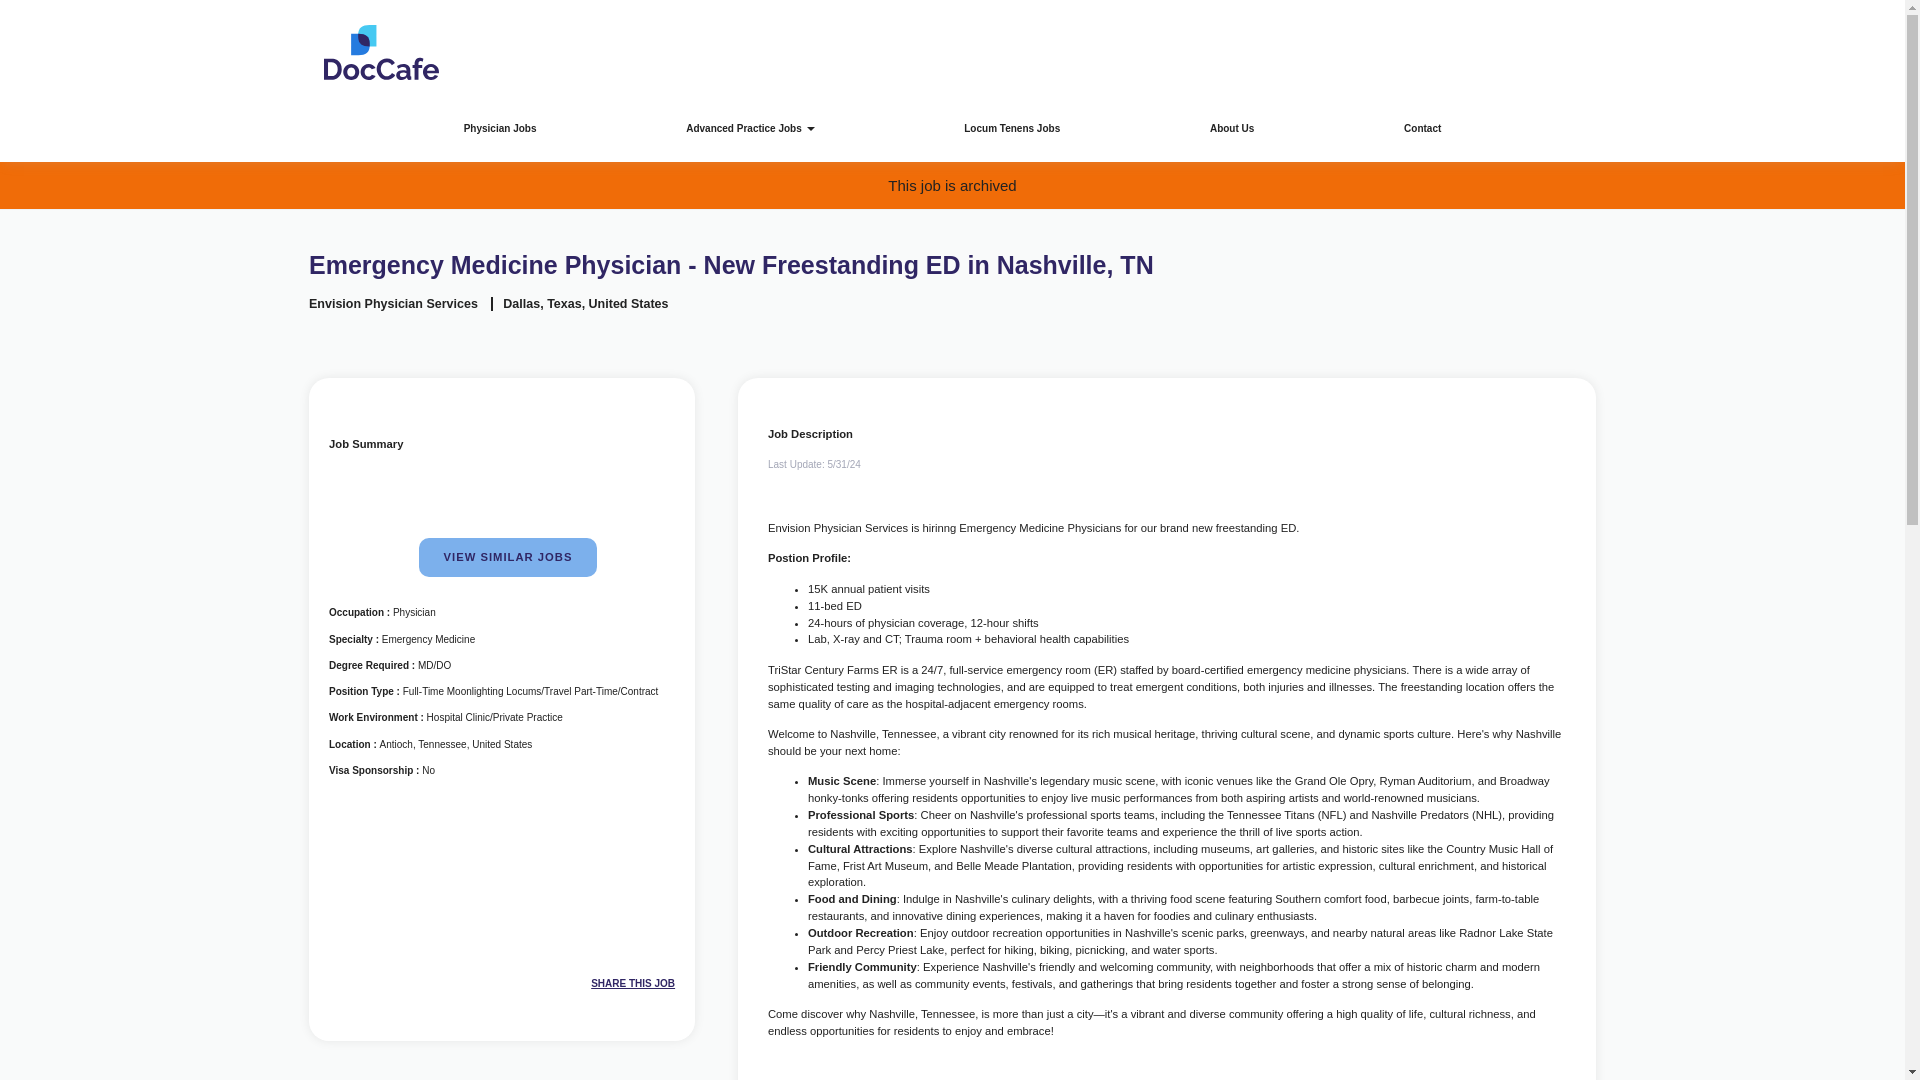 This screenshot has height=1080, width=1920. I want to click on VIEW SIMILAR JOBS, so click(508, 556).